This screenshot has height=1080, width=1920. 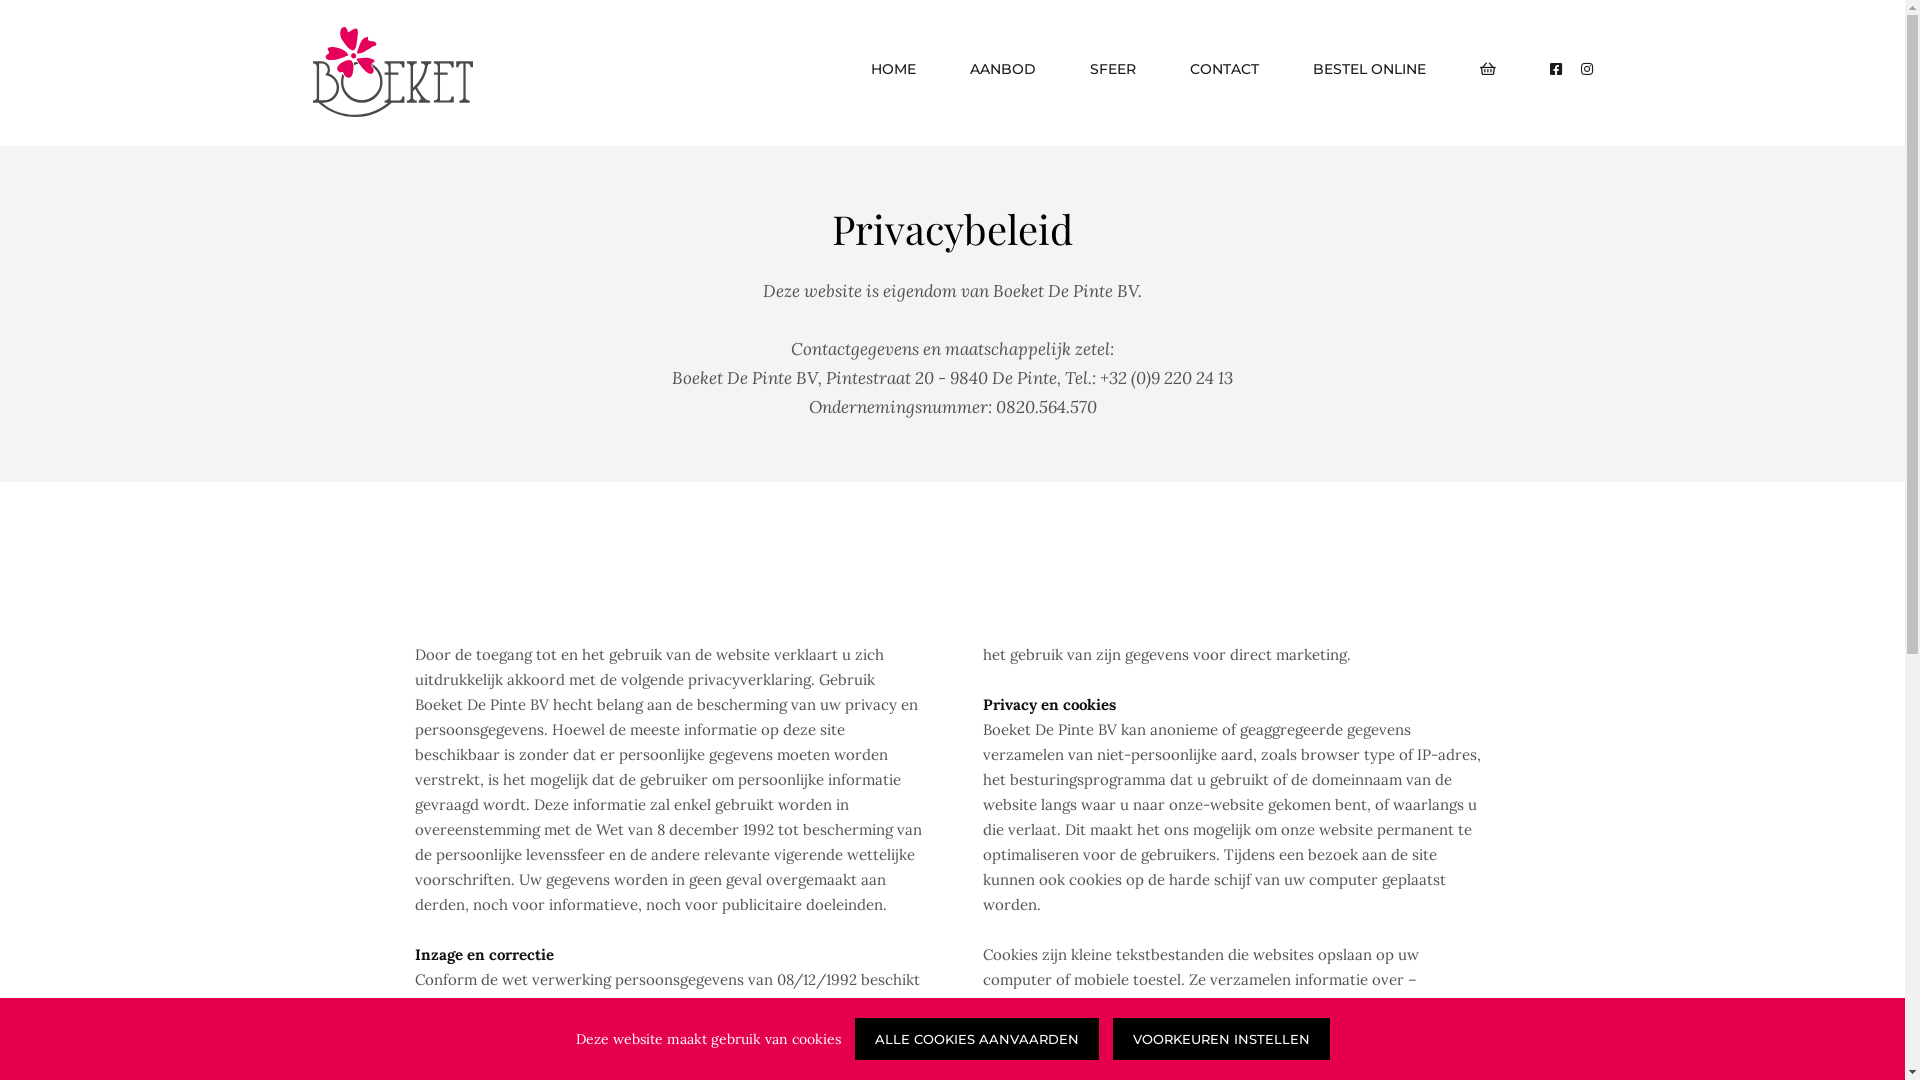 What do you see at coordinates (1113, 64) in the screenshot?
I see `SFEER` at bounding box center [1113, 64].